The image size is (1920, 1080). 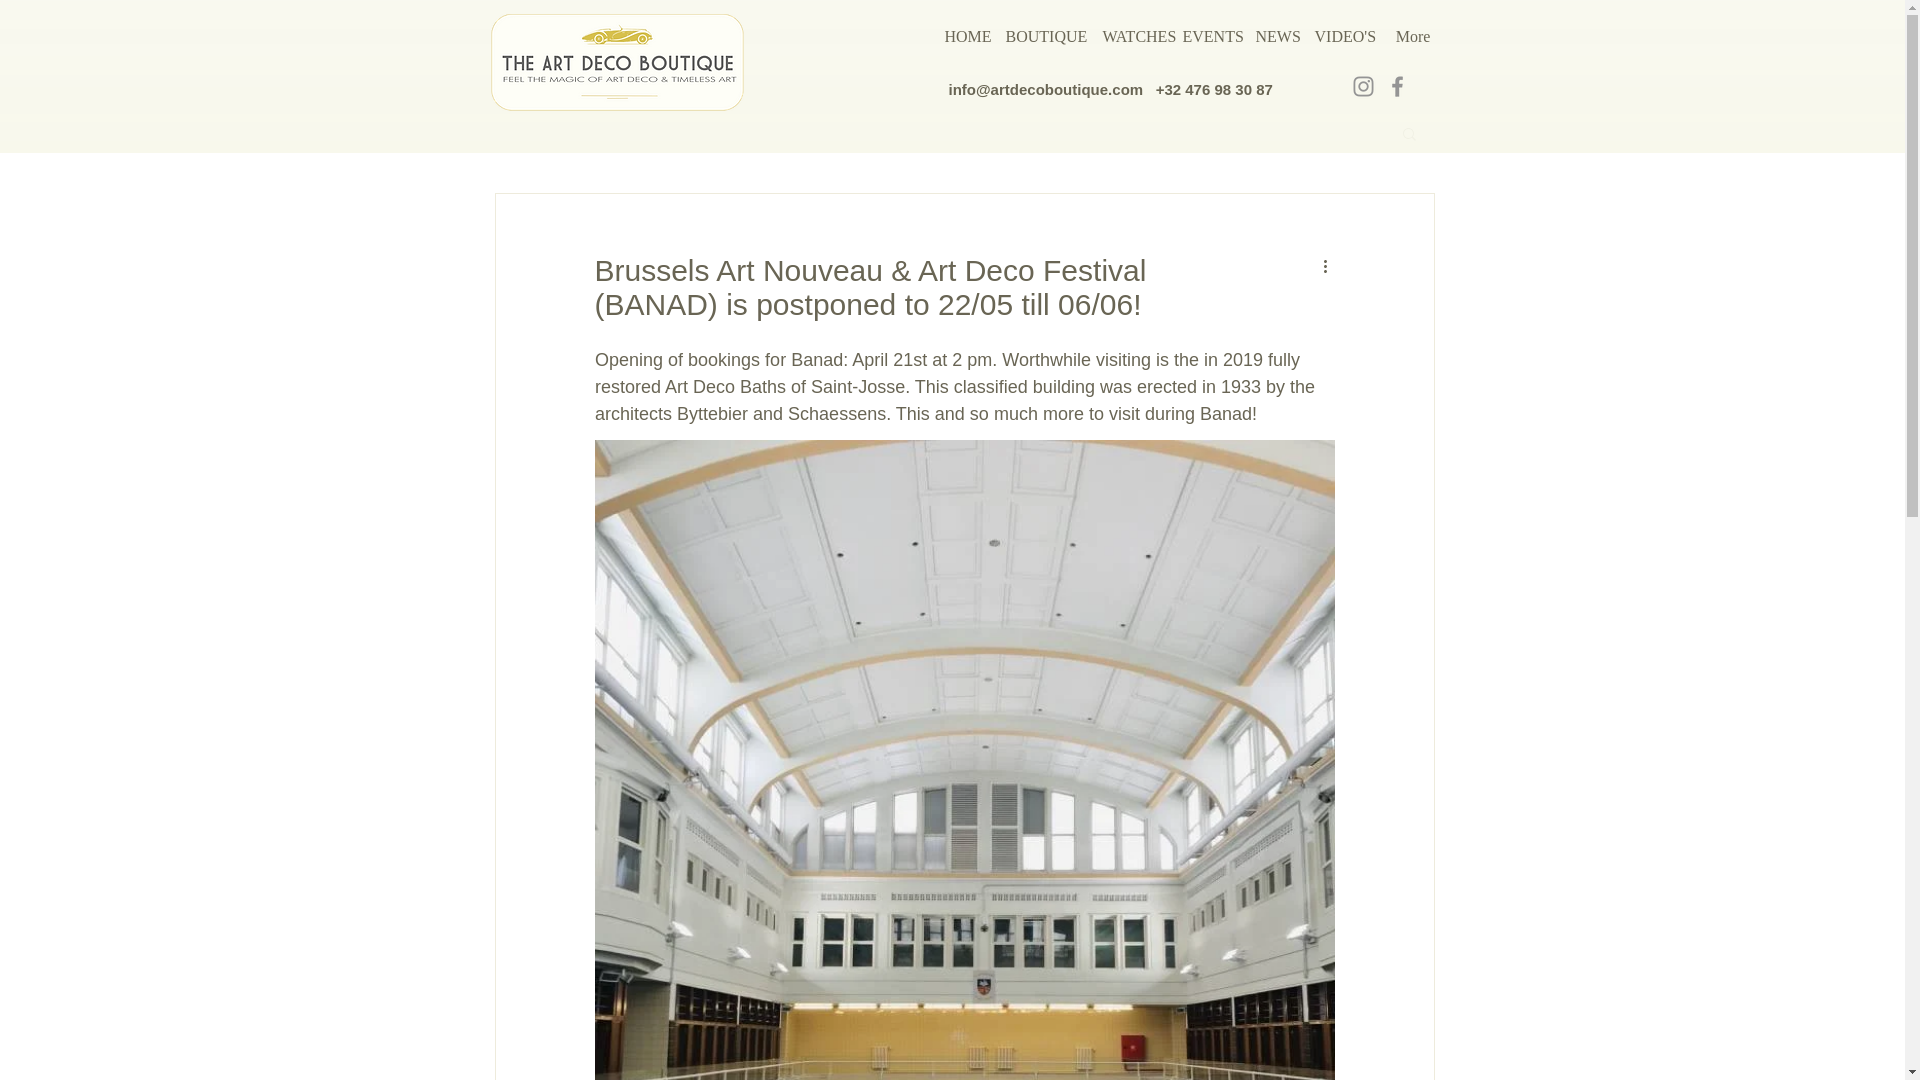 I want to click on HOME, so click(x=964, y=36).